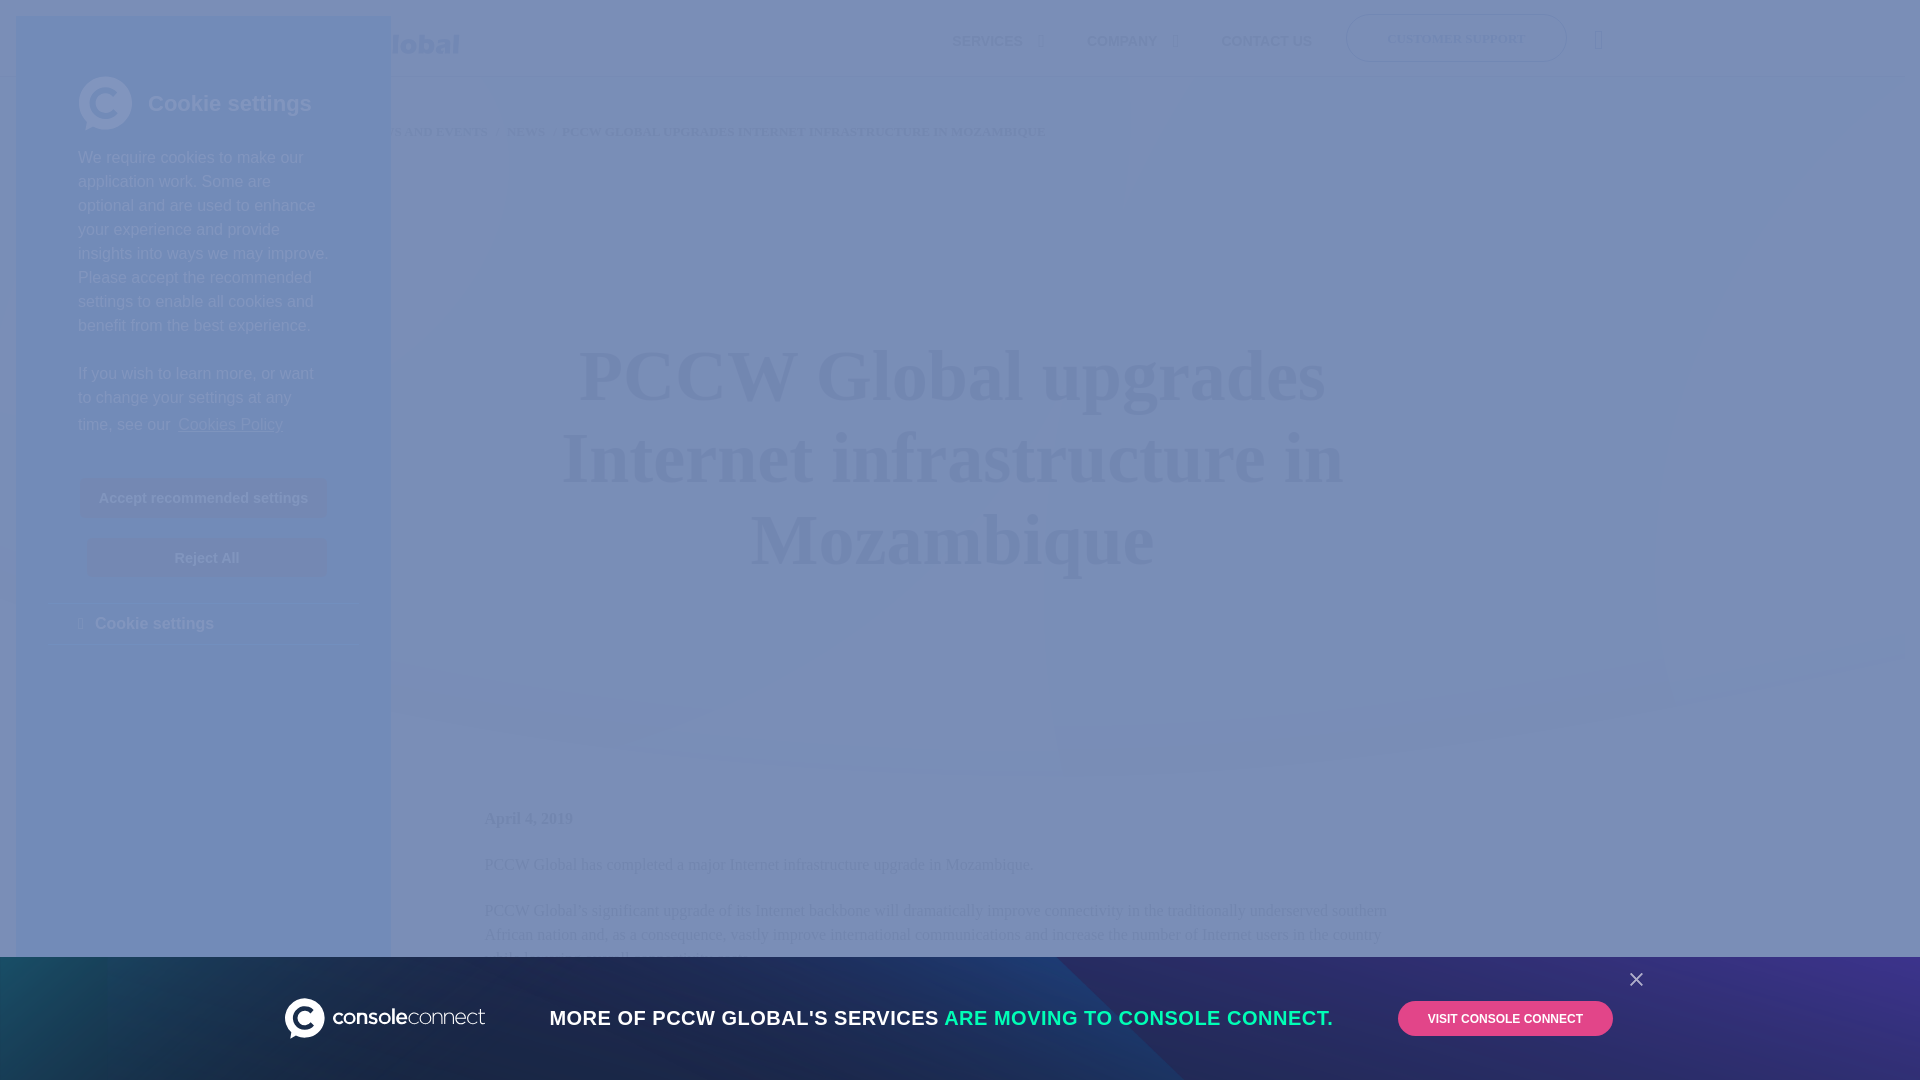 The image size is (1920, 1080). Describe the element at coordinates (230, 424) in the screenshot. I see `Cookies Policy` at that location.